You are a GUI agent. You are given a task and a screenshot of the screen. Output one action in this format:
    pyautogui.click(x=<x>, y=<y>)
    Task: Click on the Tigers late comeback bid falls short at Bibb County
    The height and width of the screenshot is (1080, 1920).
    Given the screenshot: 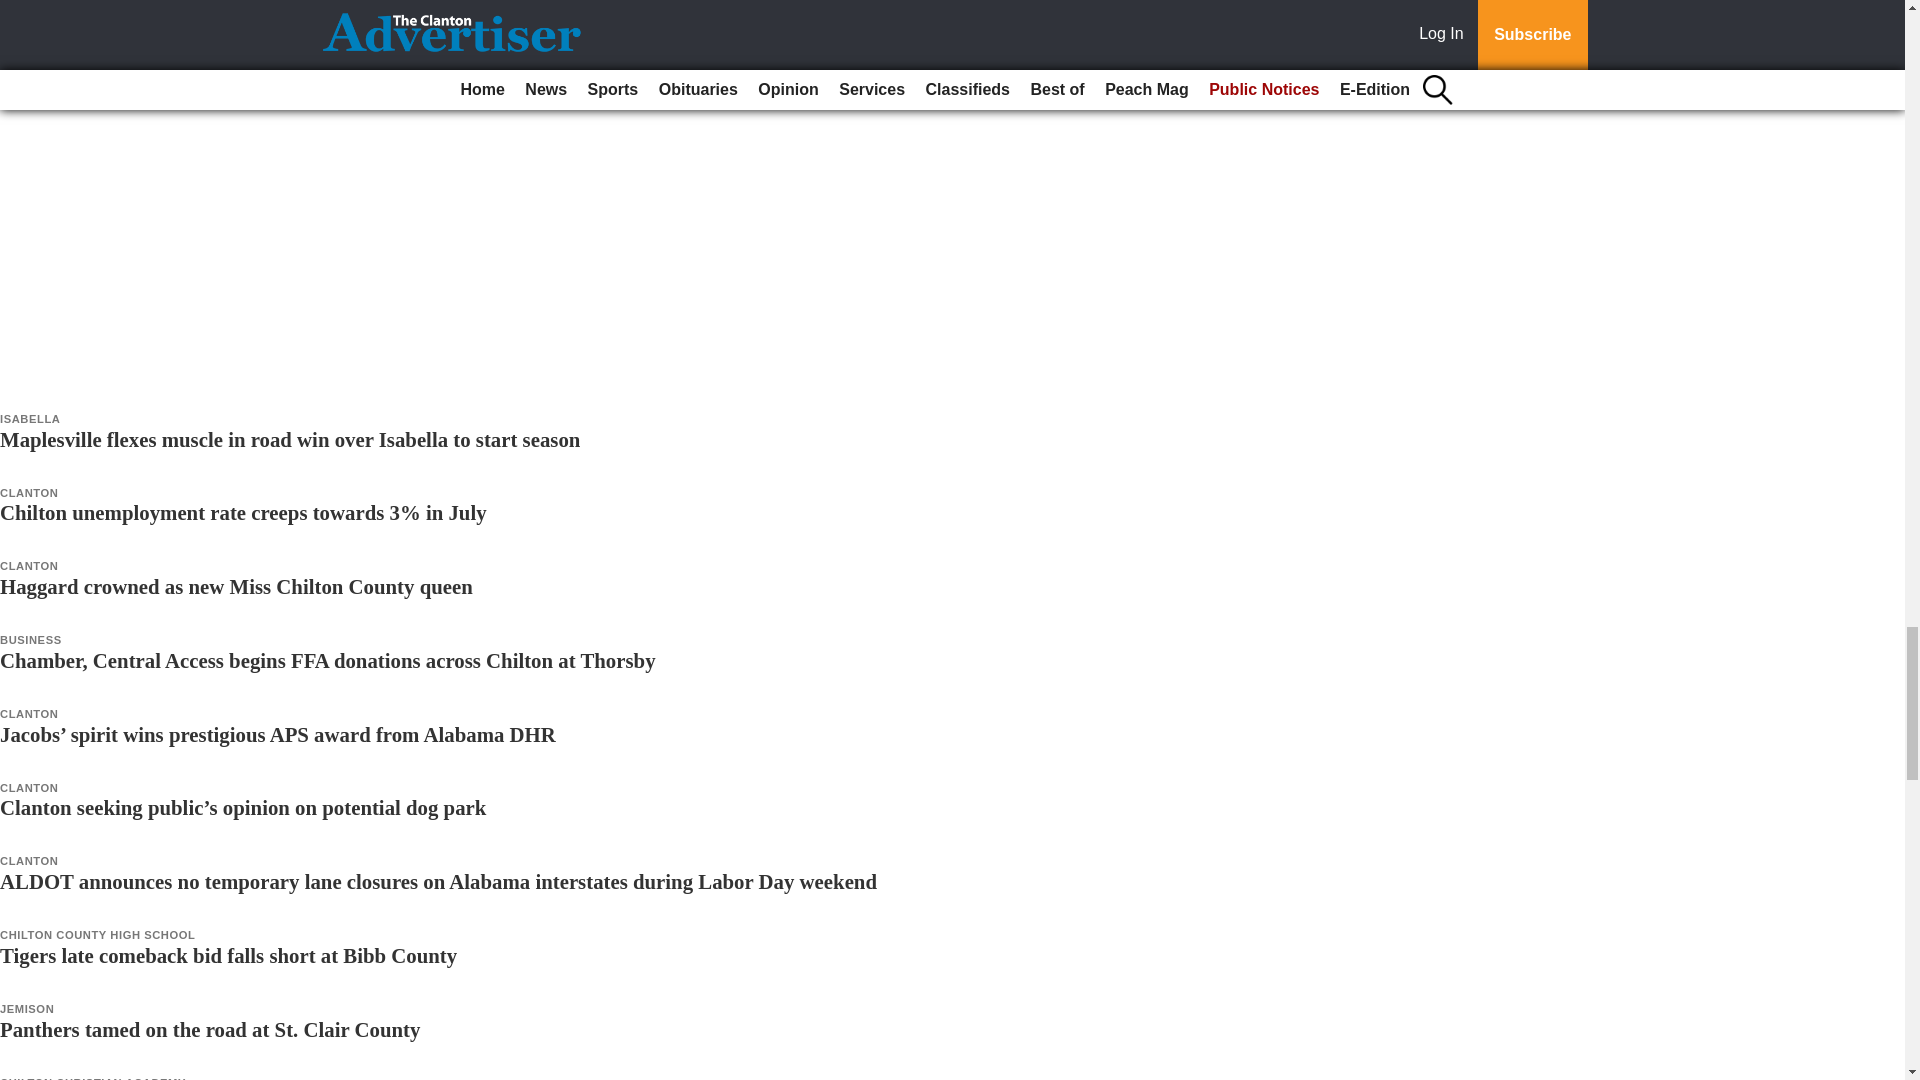 What is the action you would take?
    pyautogui.click(x=228, y=954)
    